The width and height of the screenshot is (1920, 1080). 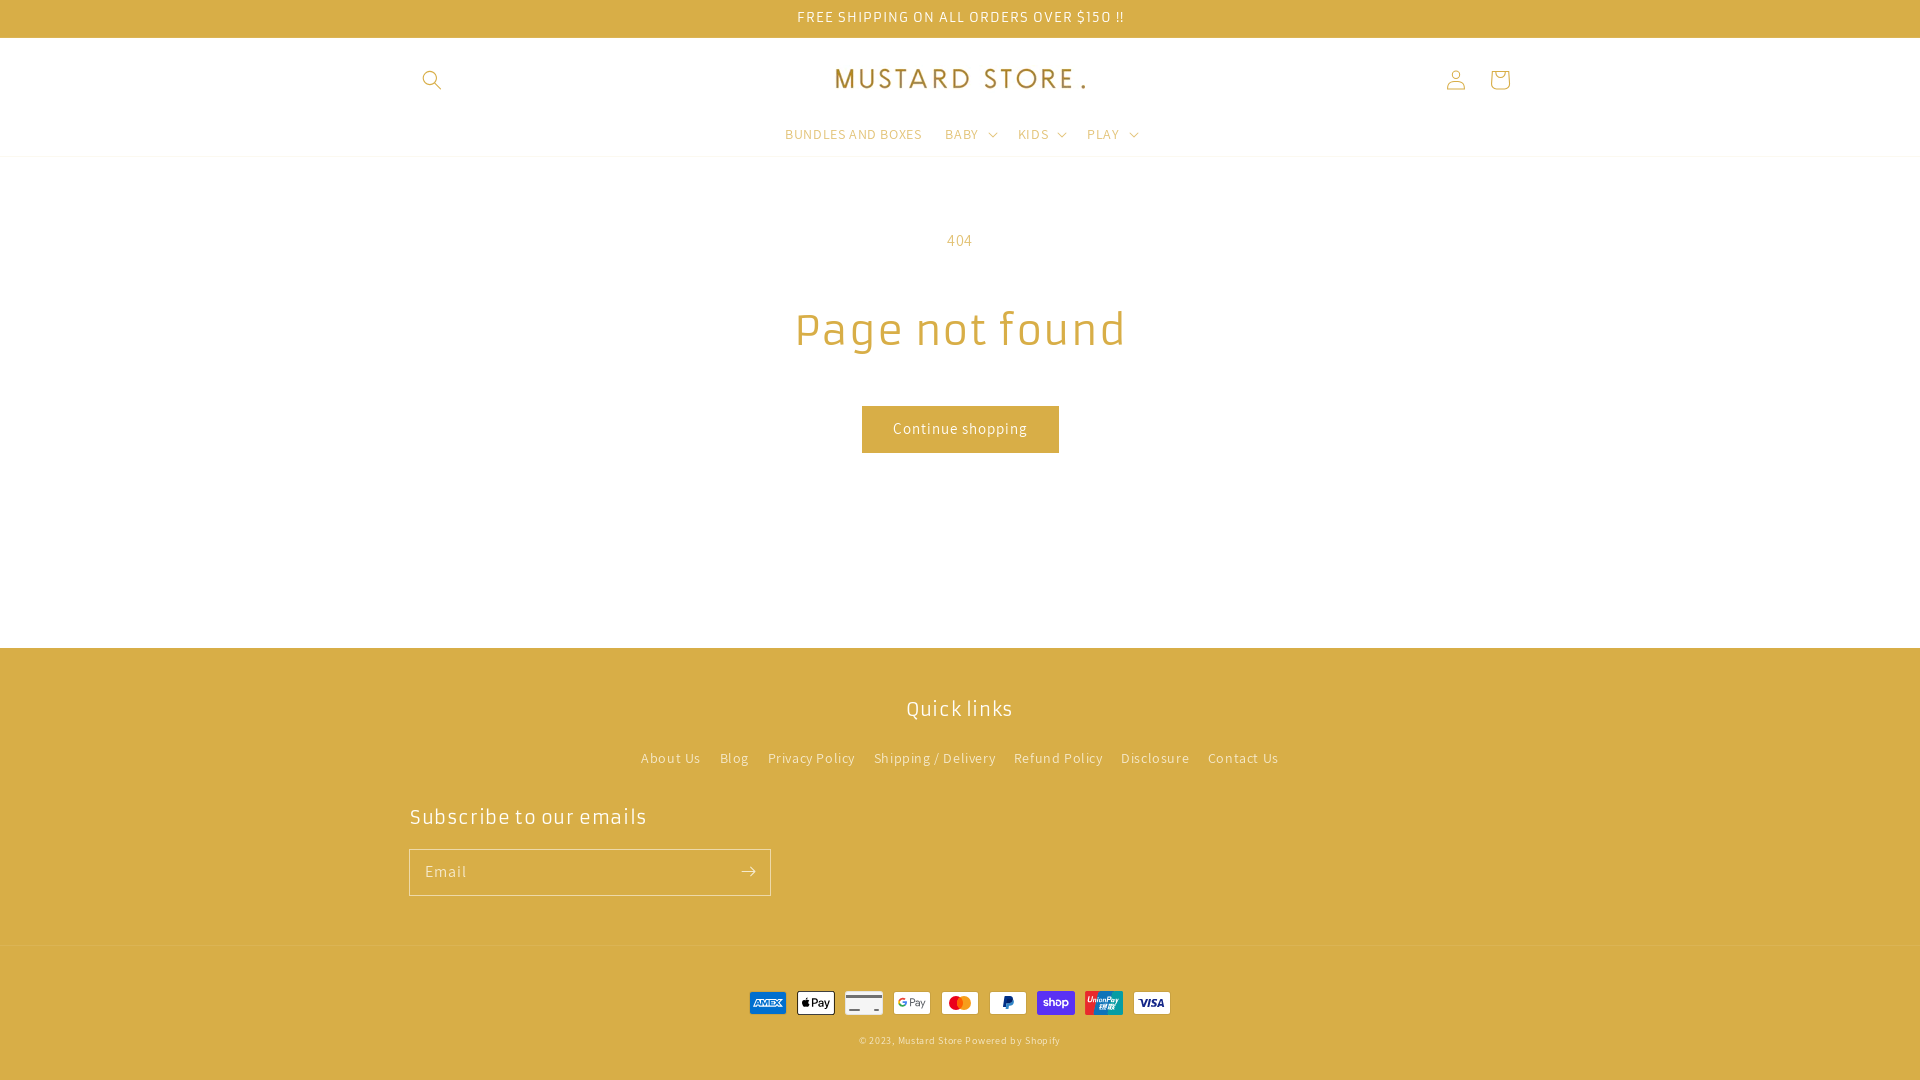 I want to click on Privacy Policy, so click(x=812, y=758).